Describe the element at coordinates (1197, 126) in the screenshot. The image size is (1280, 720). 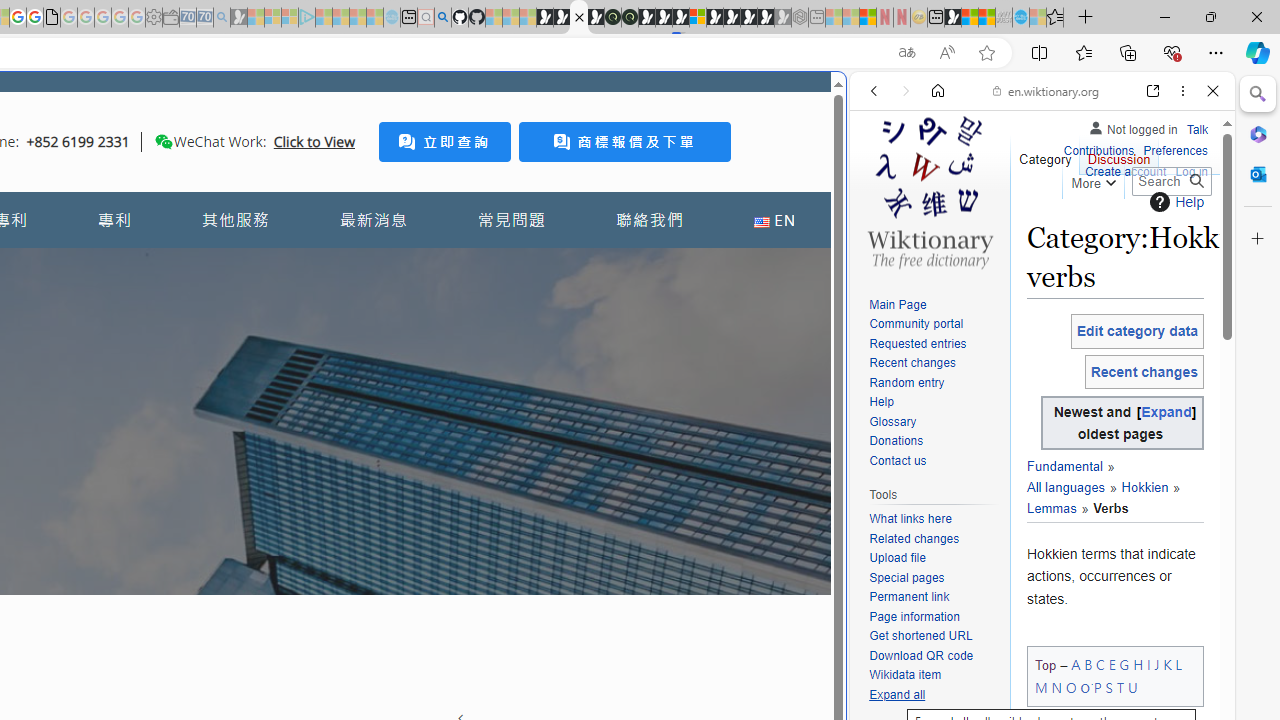
I see `Talk` at that location.